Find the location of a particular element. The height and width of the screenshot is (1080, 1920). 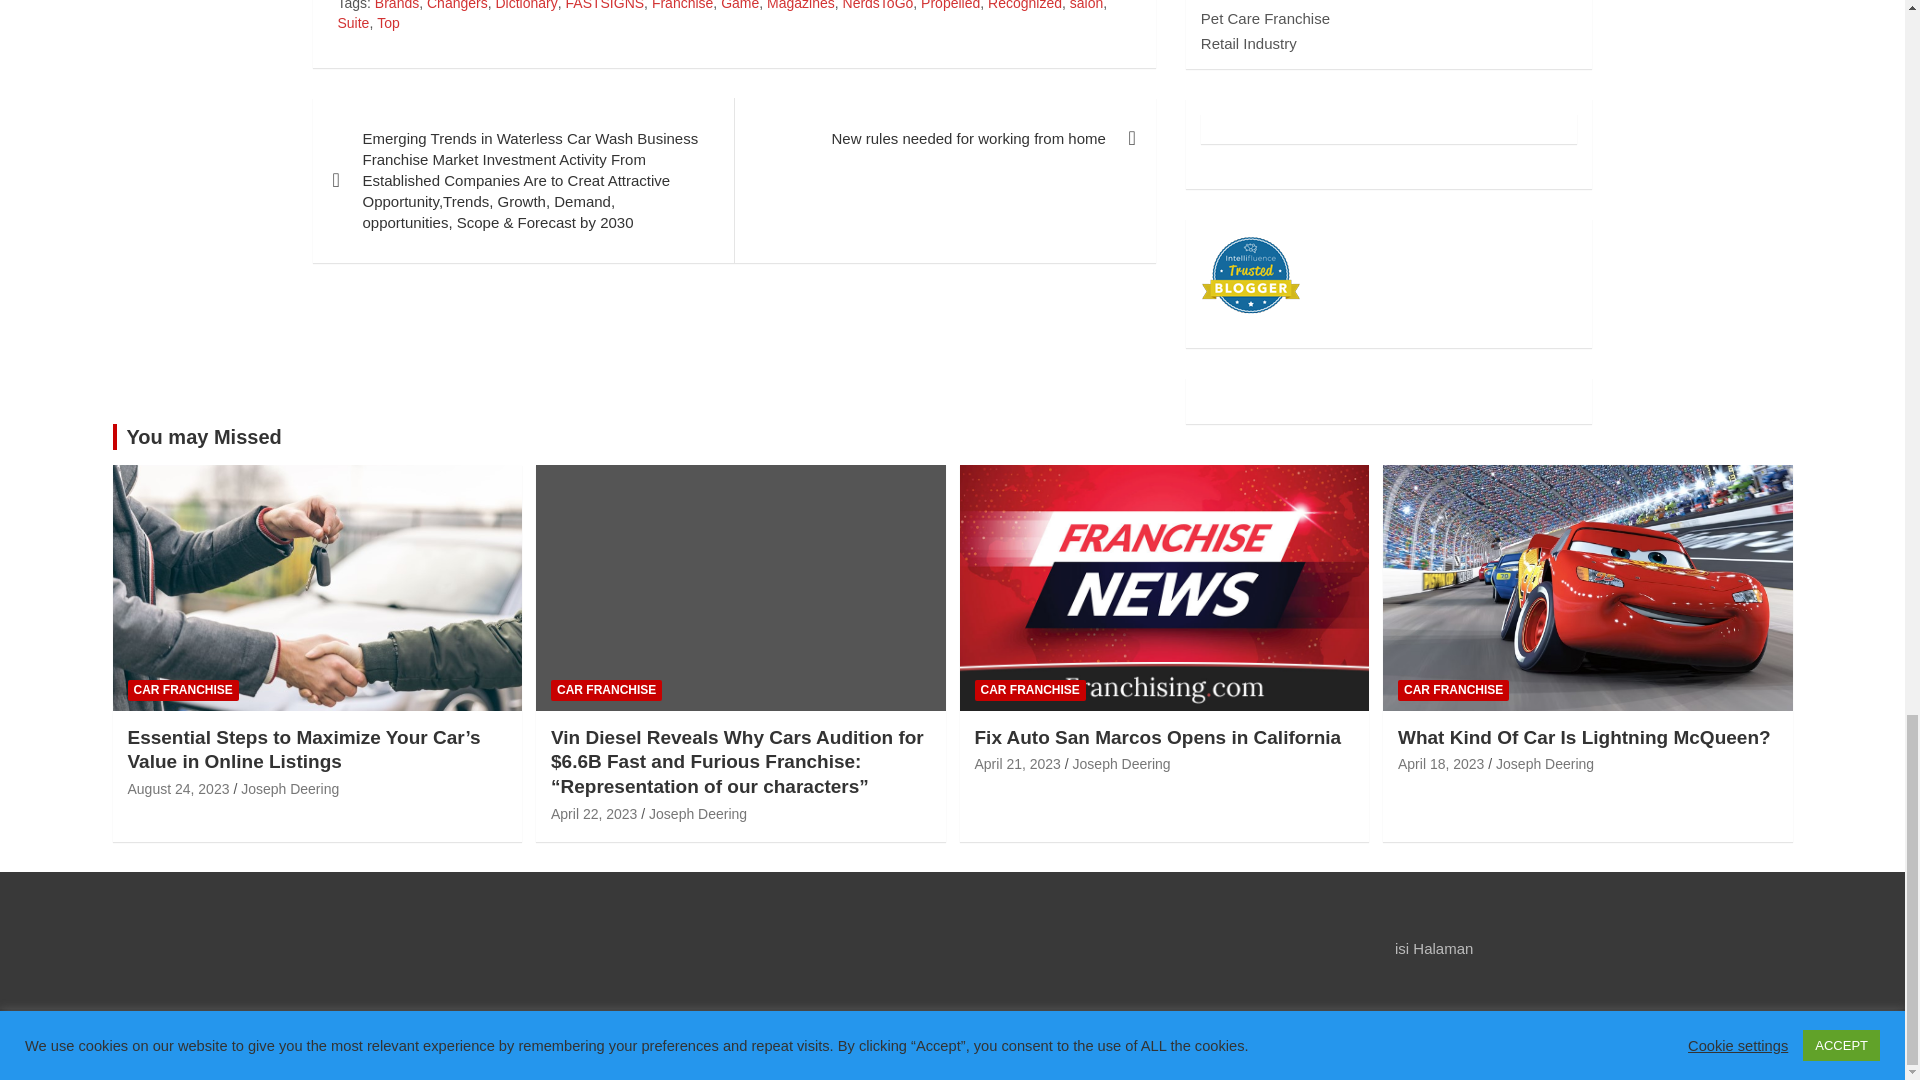

Brands is located at coordinates (396, 7).